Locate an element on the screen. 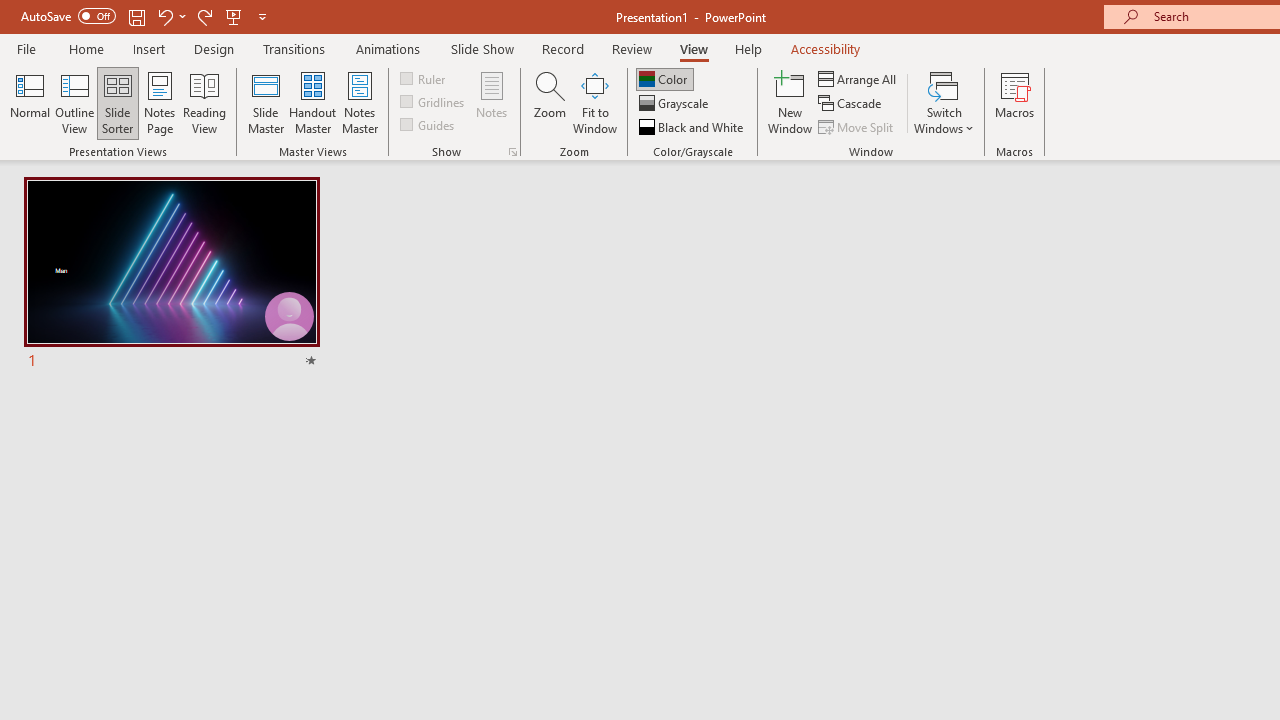  Slide Master is located at coordinates (265, 102).